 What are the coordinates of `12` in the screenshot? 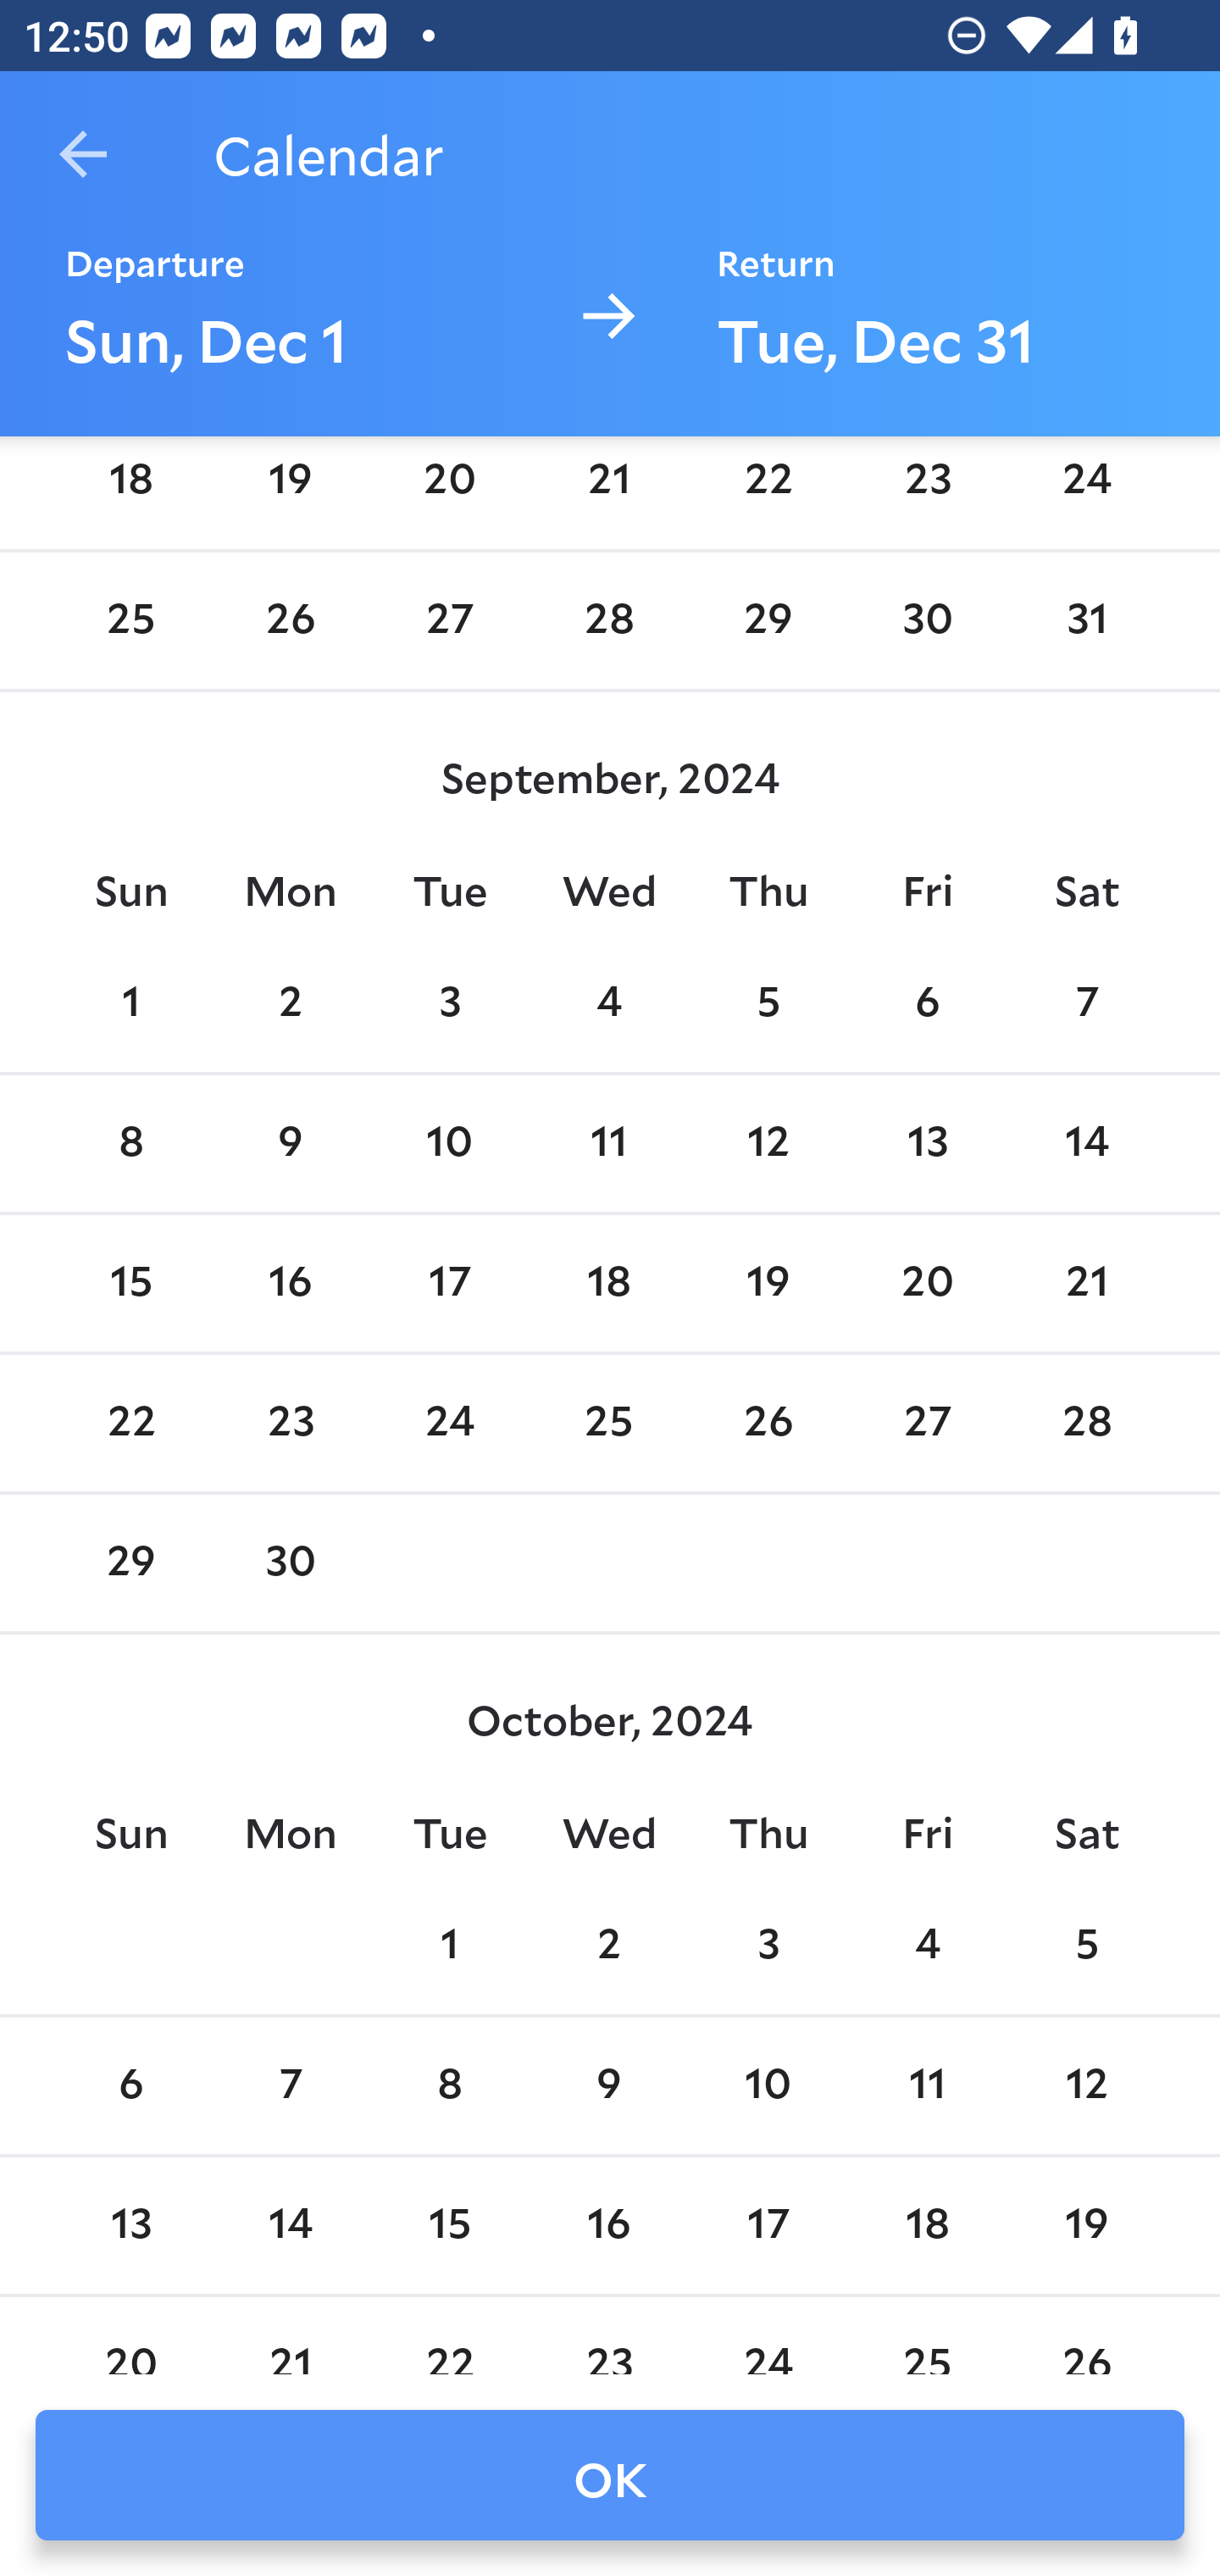 It's located at (1086, 2086).